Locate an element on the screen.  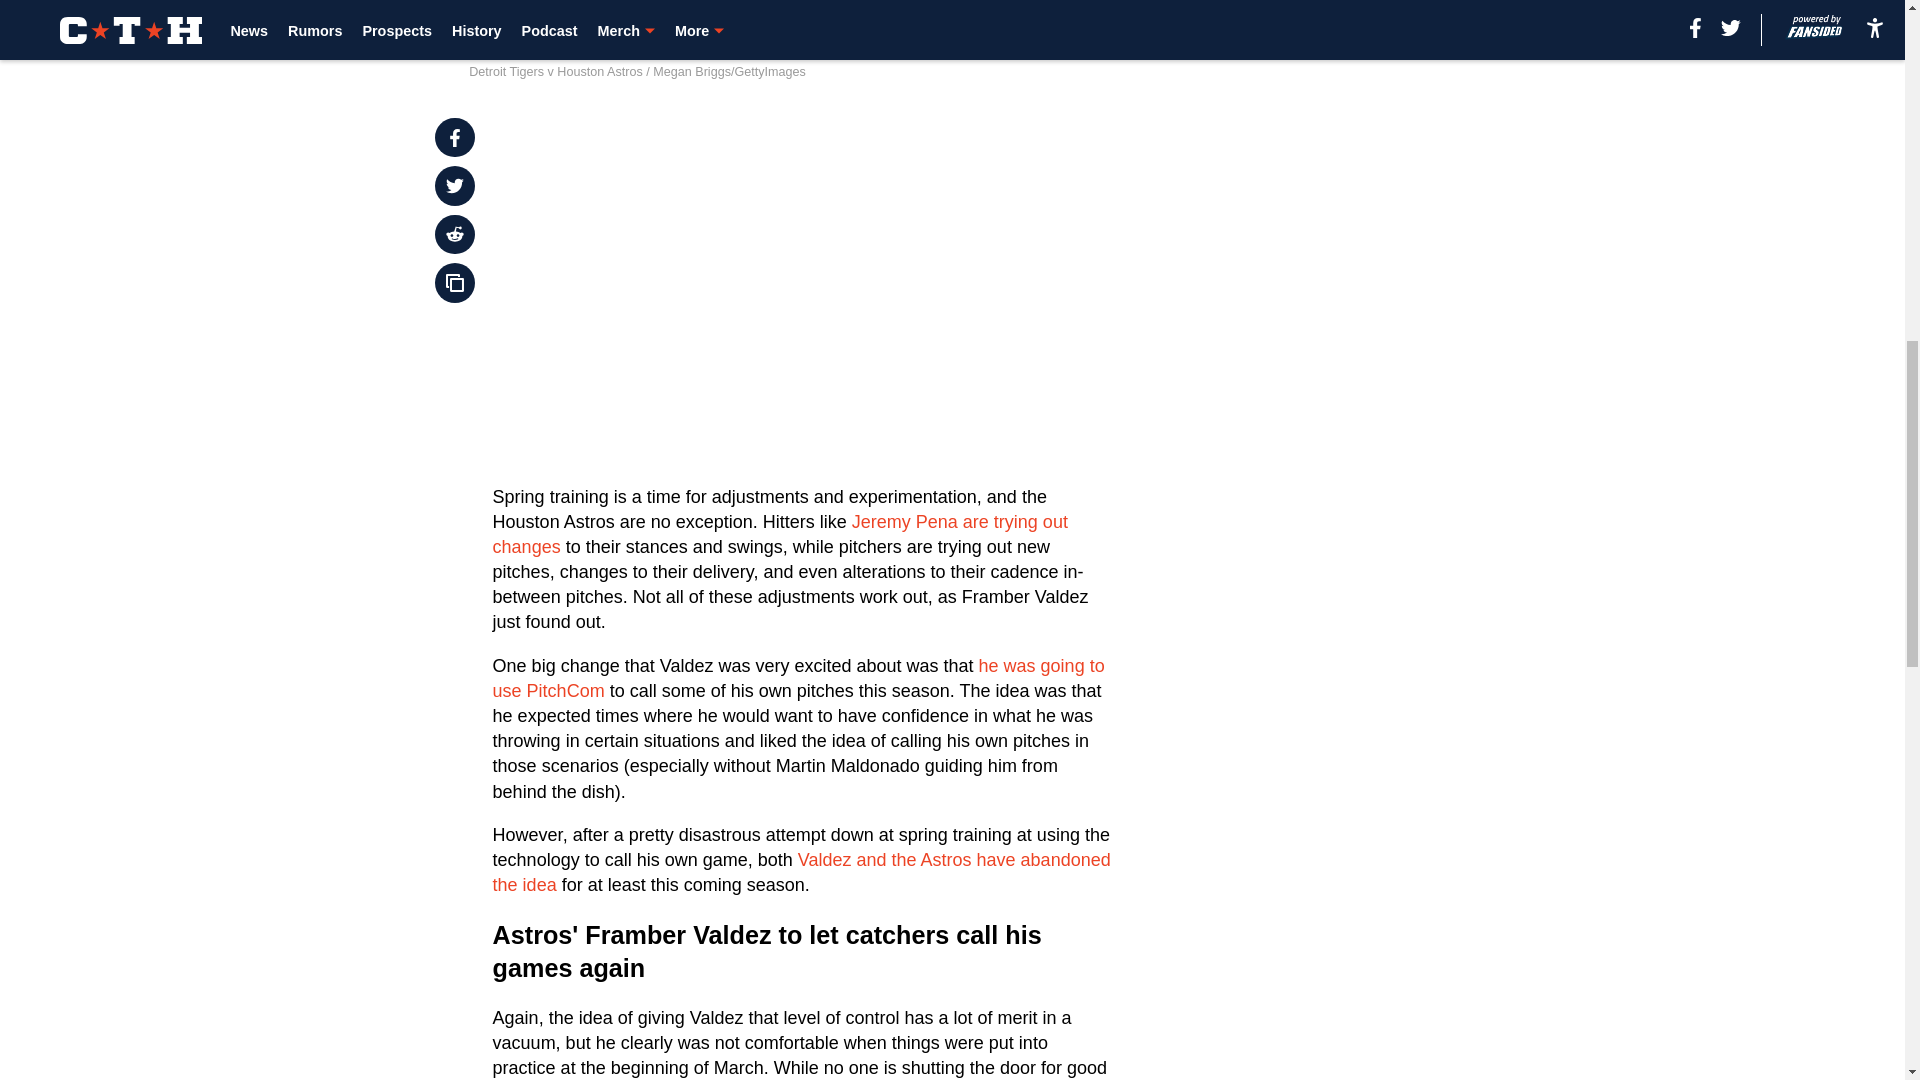
he was going to use PitchCom is located at coordinates (799, 678).